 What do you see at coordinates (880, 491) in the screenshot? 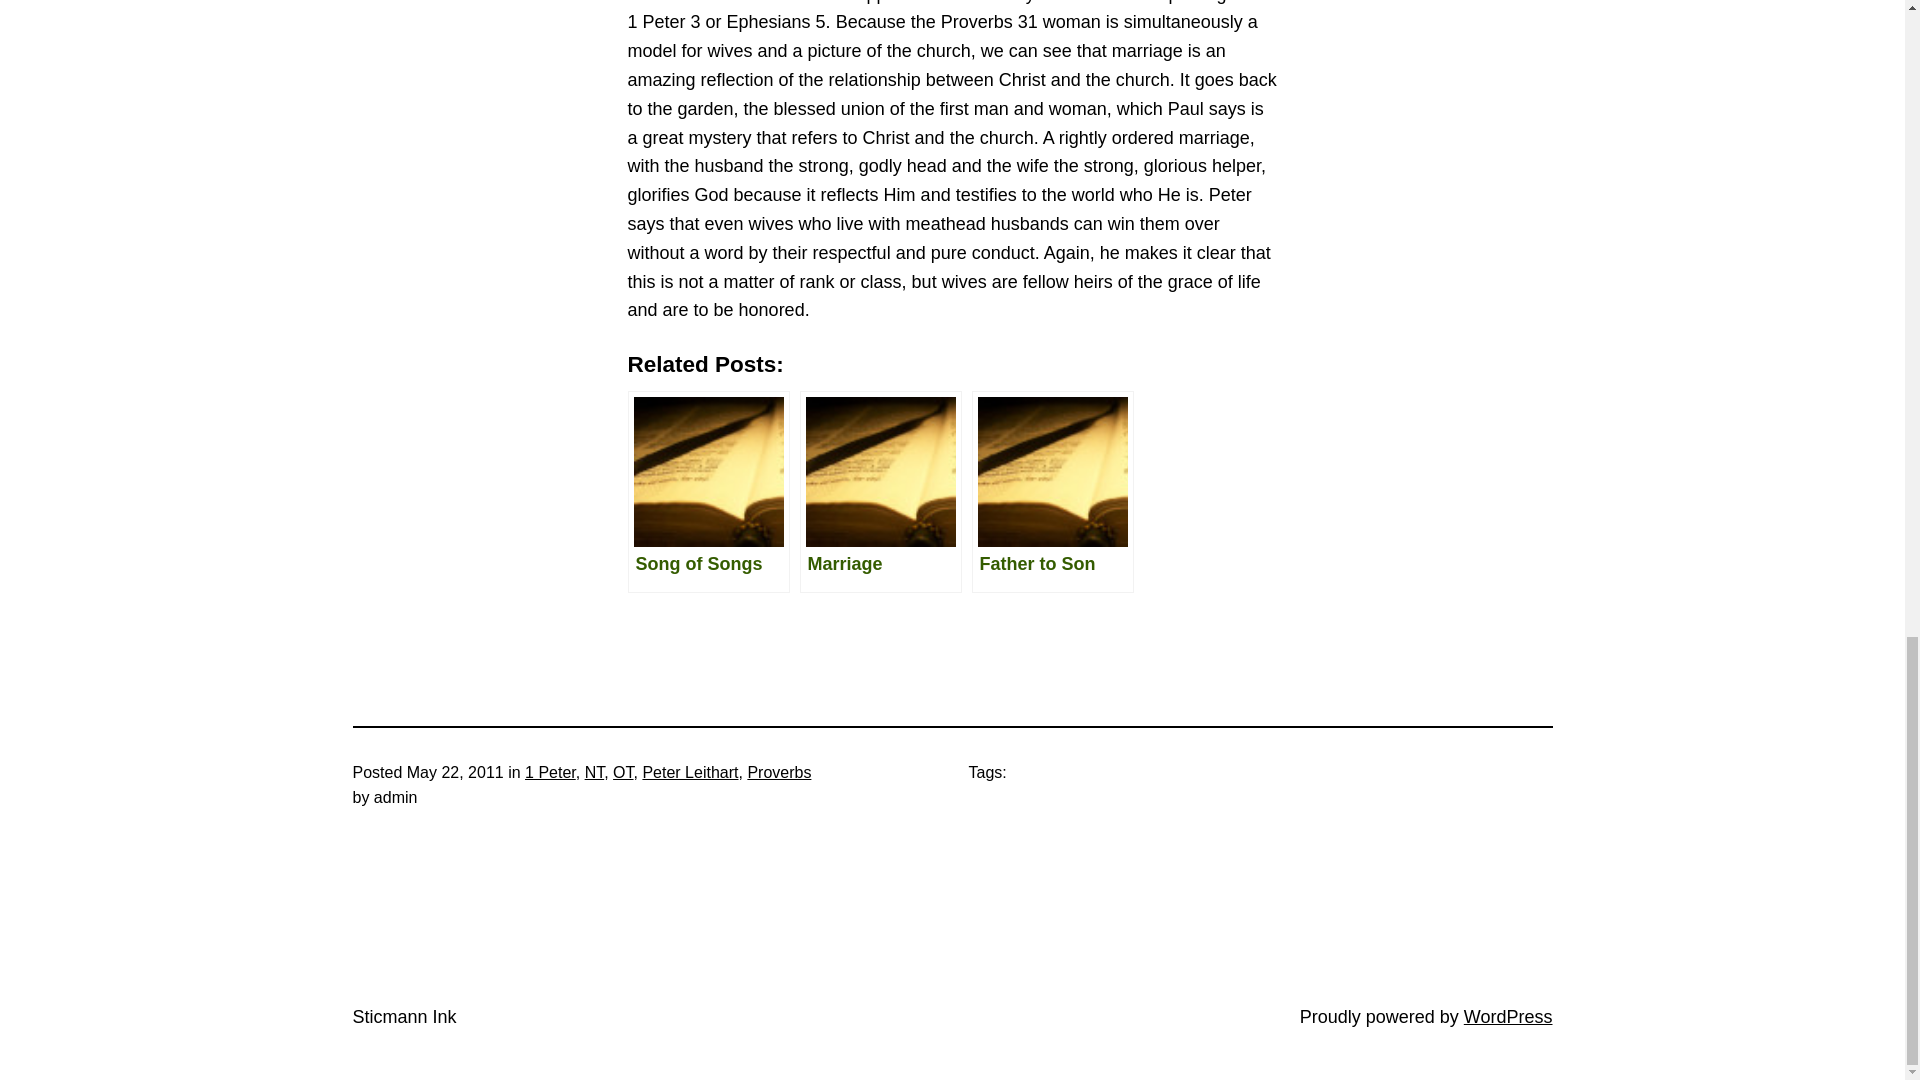
I see `Marriage` at bounding box center [880, 491].